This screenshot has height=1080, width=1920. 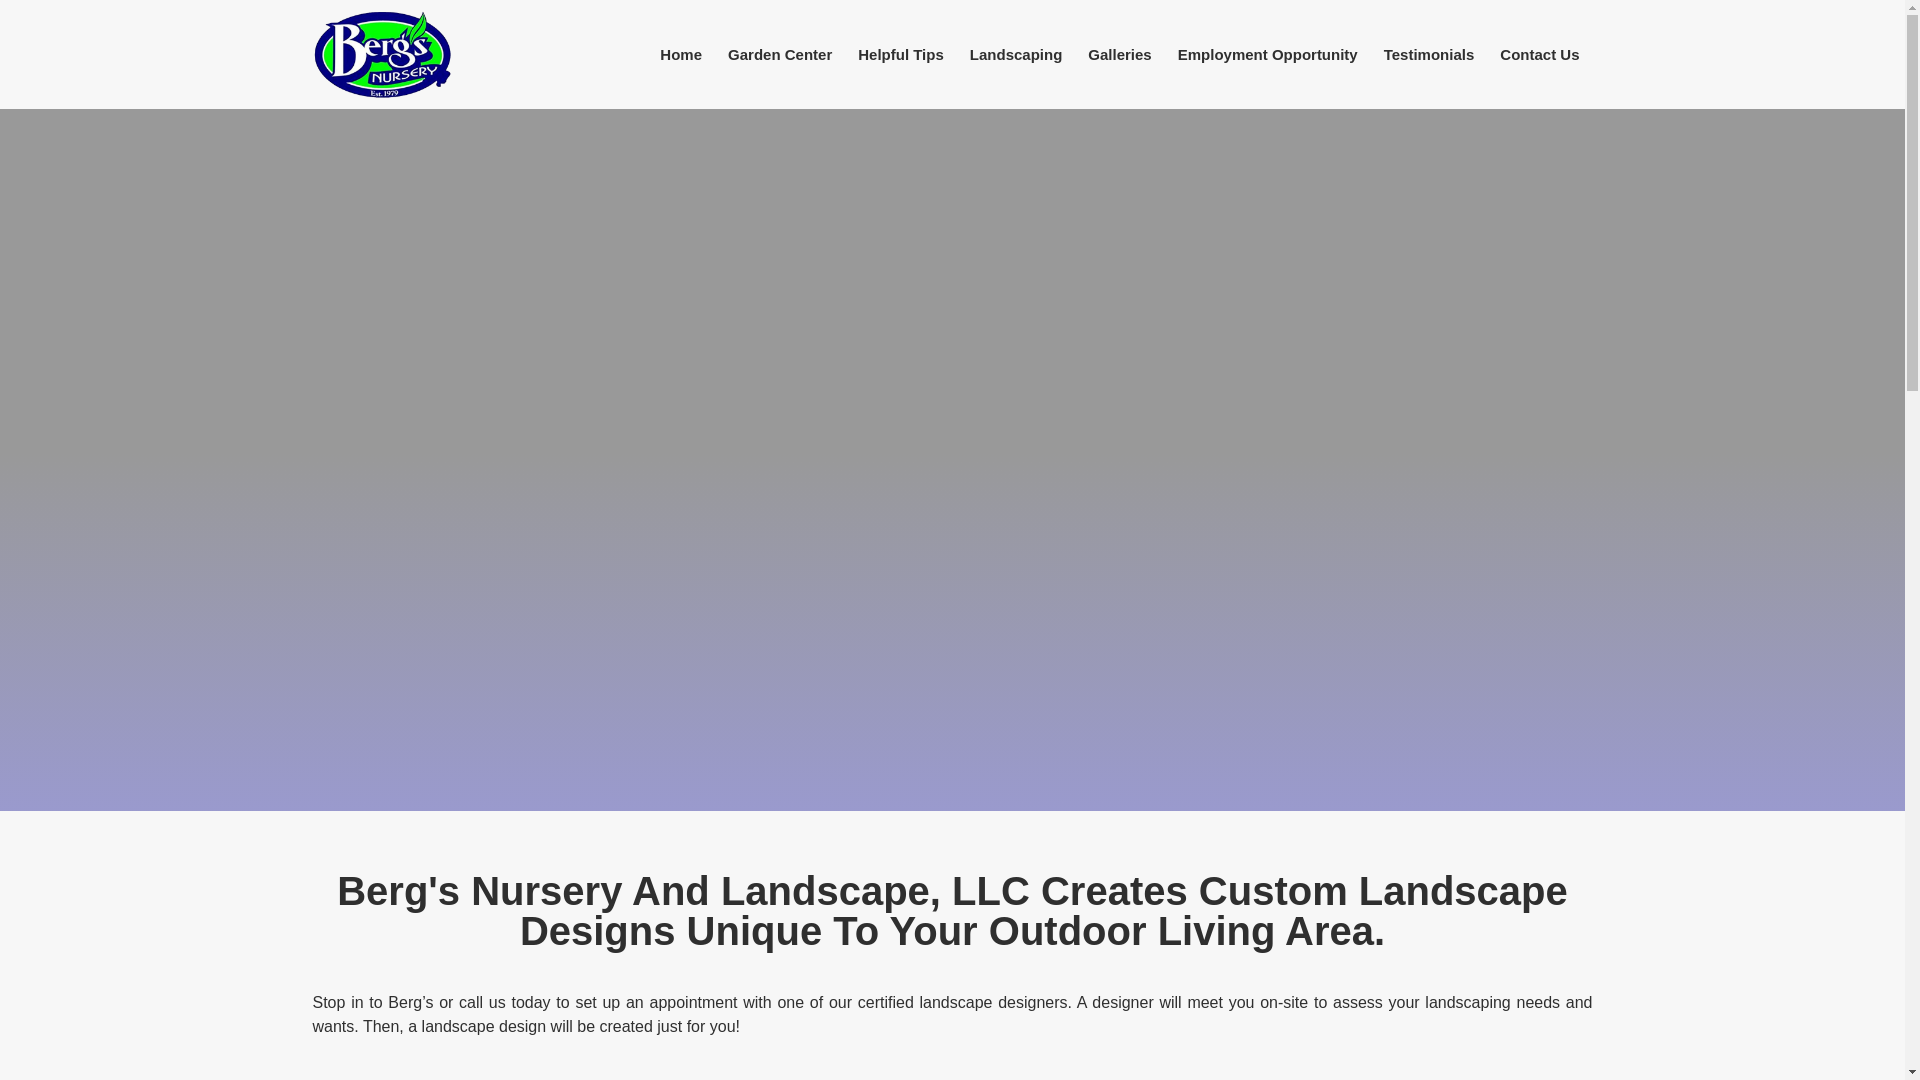 What do you see at coordinates (1538, 54) in the screenshot?
I see `Contact Us` at bounding box center [1538, 54].